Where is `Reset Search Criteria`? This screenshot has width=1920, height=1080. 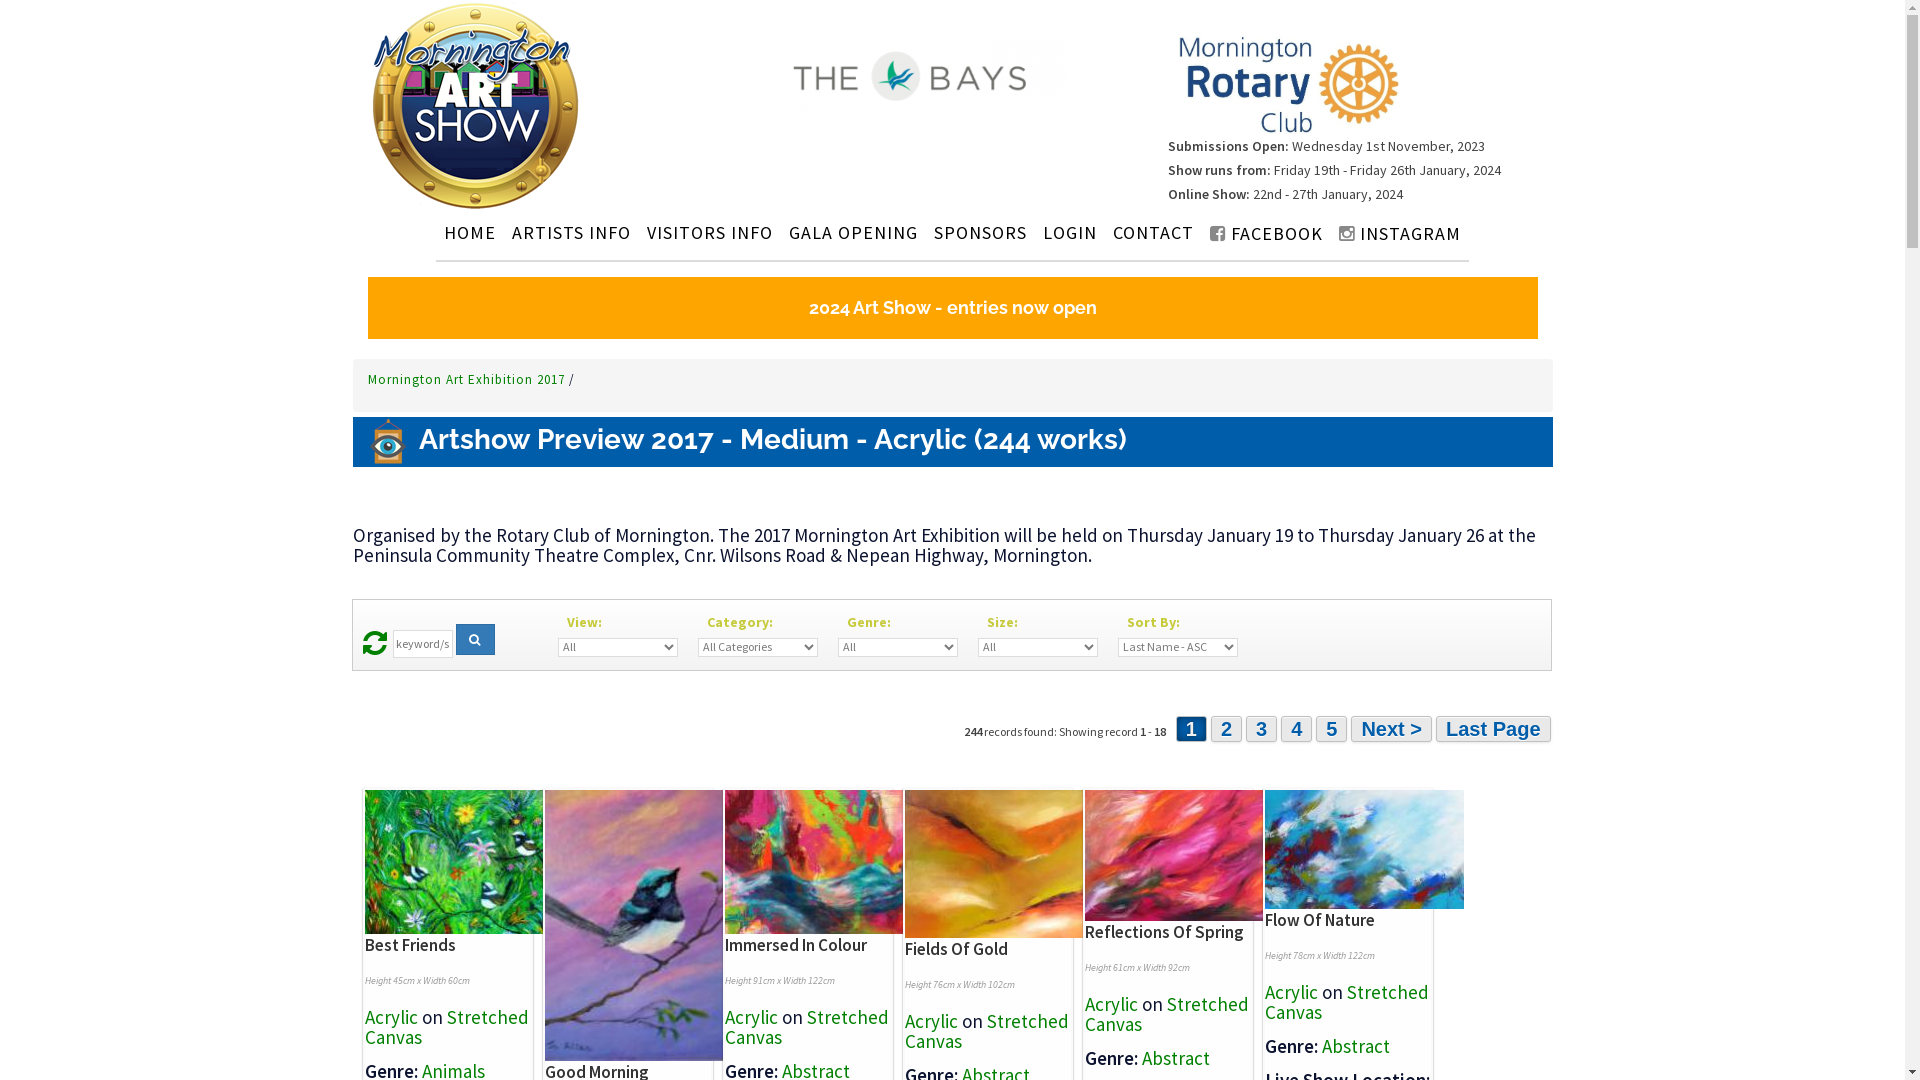 Reset Search Criteria is located at coordinates (374, 648).